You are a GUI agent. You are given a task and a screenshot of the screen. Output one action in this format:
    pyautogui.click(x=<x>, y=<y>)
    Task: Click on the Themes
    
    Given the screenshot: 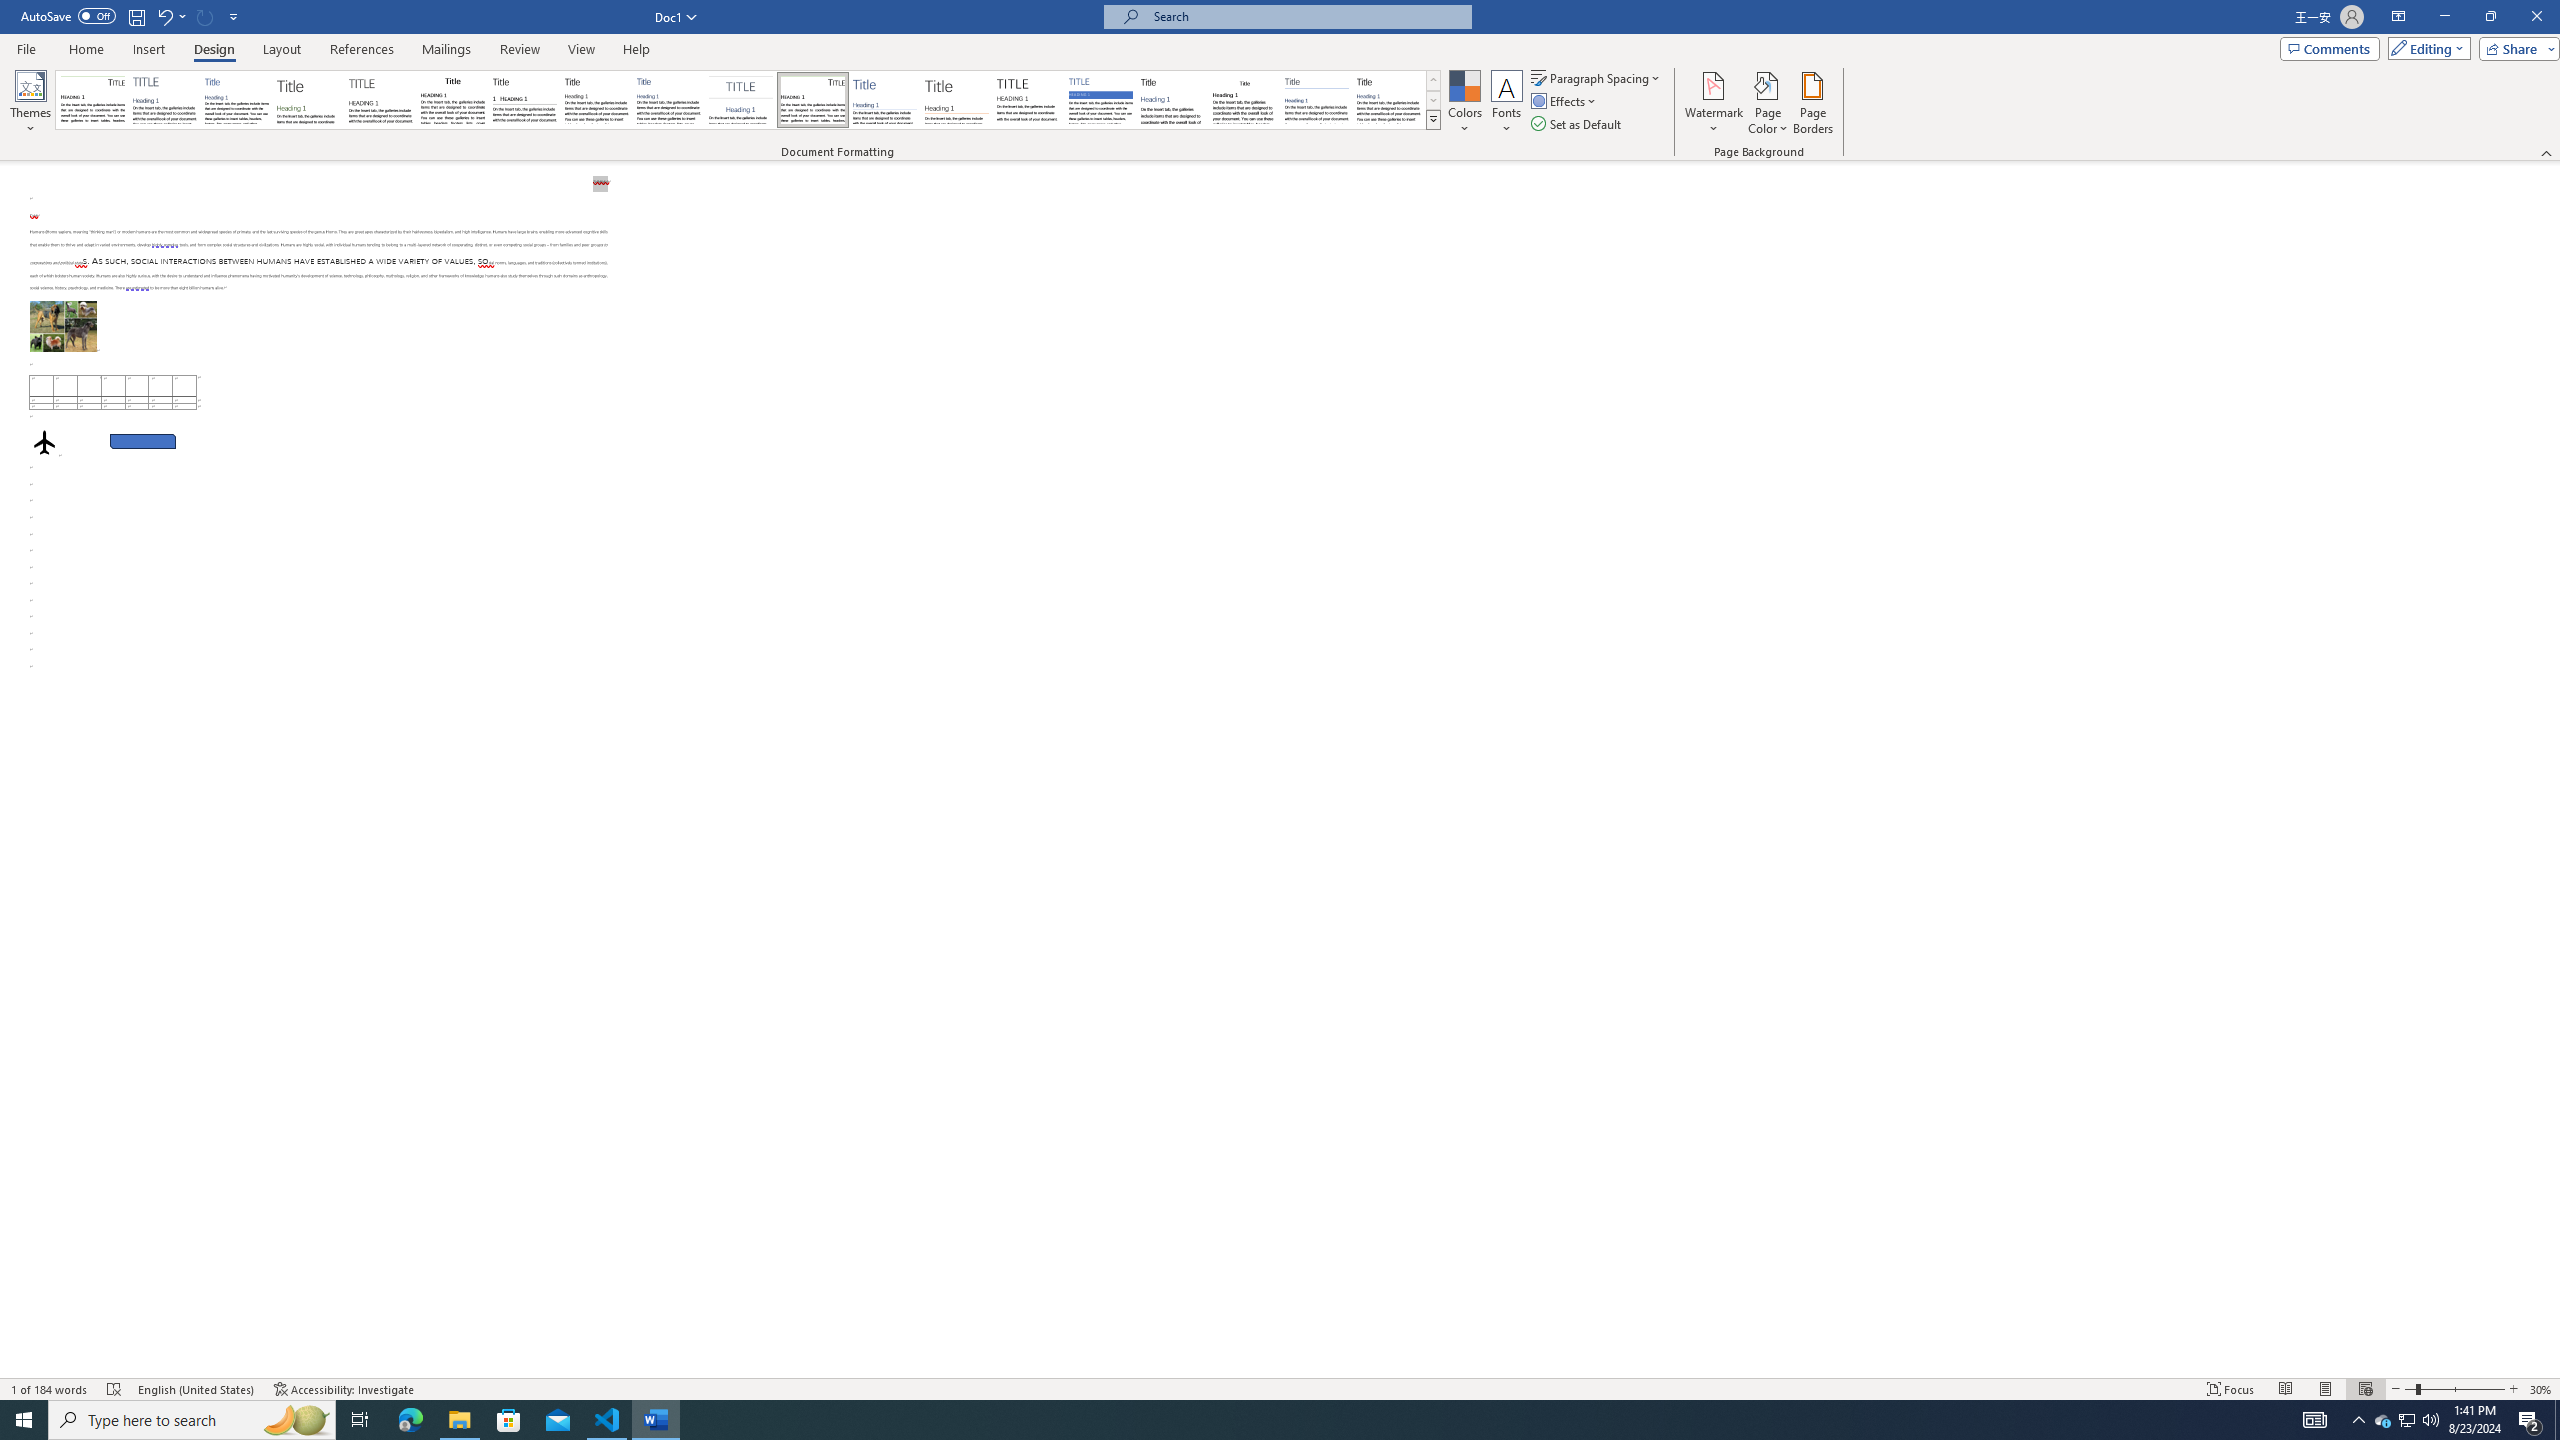 What is the action you would take?
    pyautogui.click(x=30, y=103)
    